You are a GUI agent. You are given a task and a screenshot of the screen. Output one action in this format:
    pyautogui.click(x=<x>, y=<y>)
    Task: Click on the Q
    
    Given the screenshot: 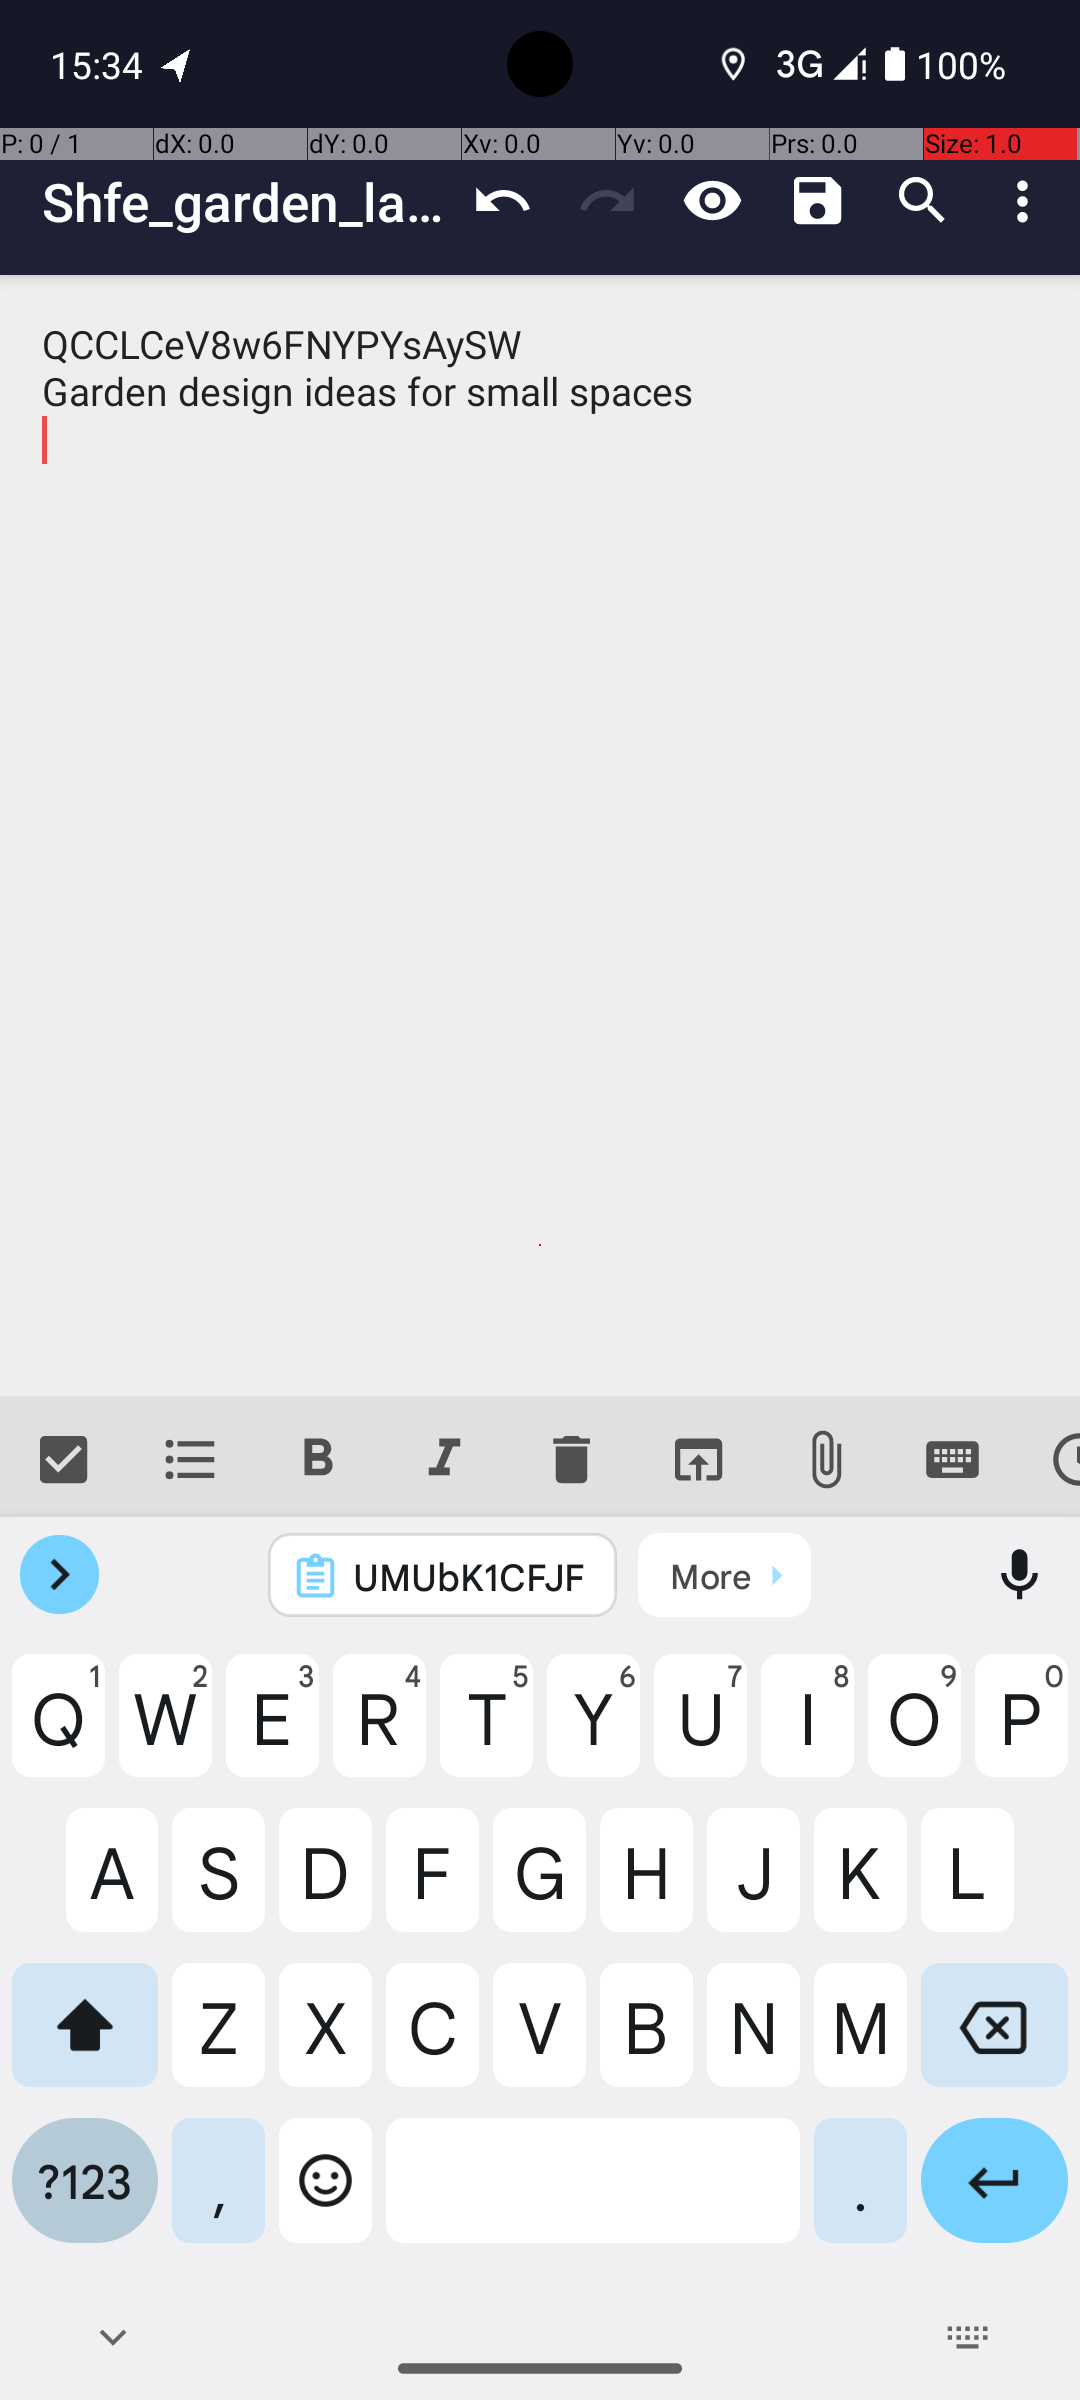 What is the action you would take?
    pyautogui.click(x=58, y=1731)
    